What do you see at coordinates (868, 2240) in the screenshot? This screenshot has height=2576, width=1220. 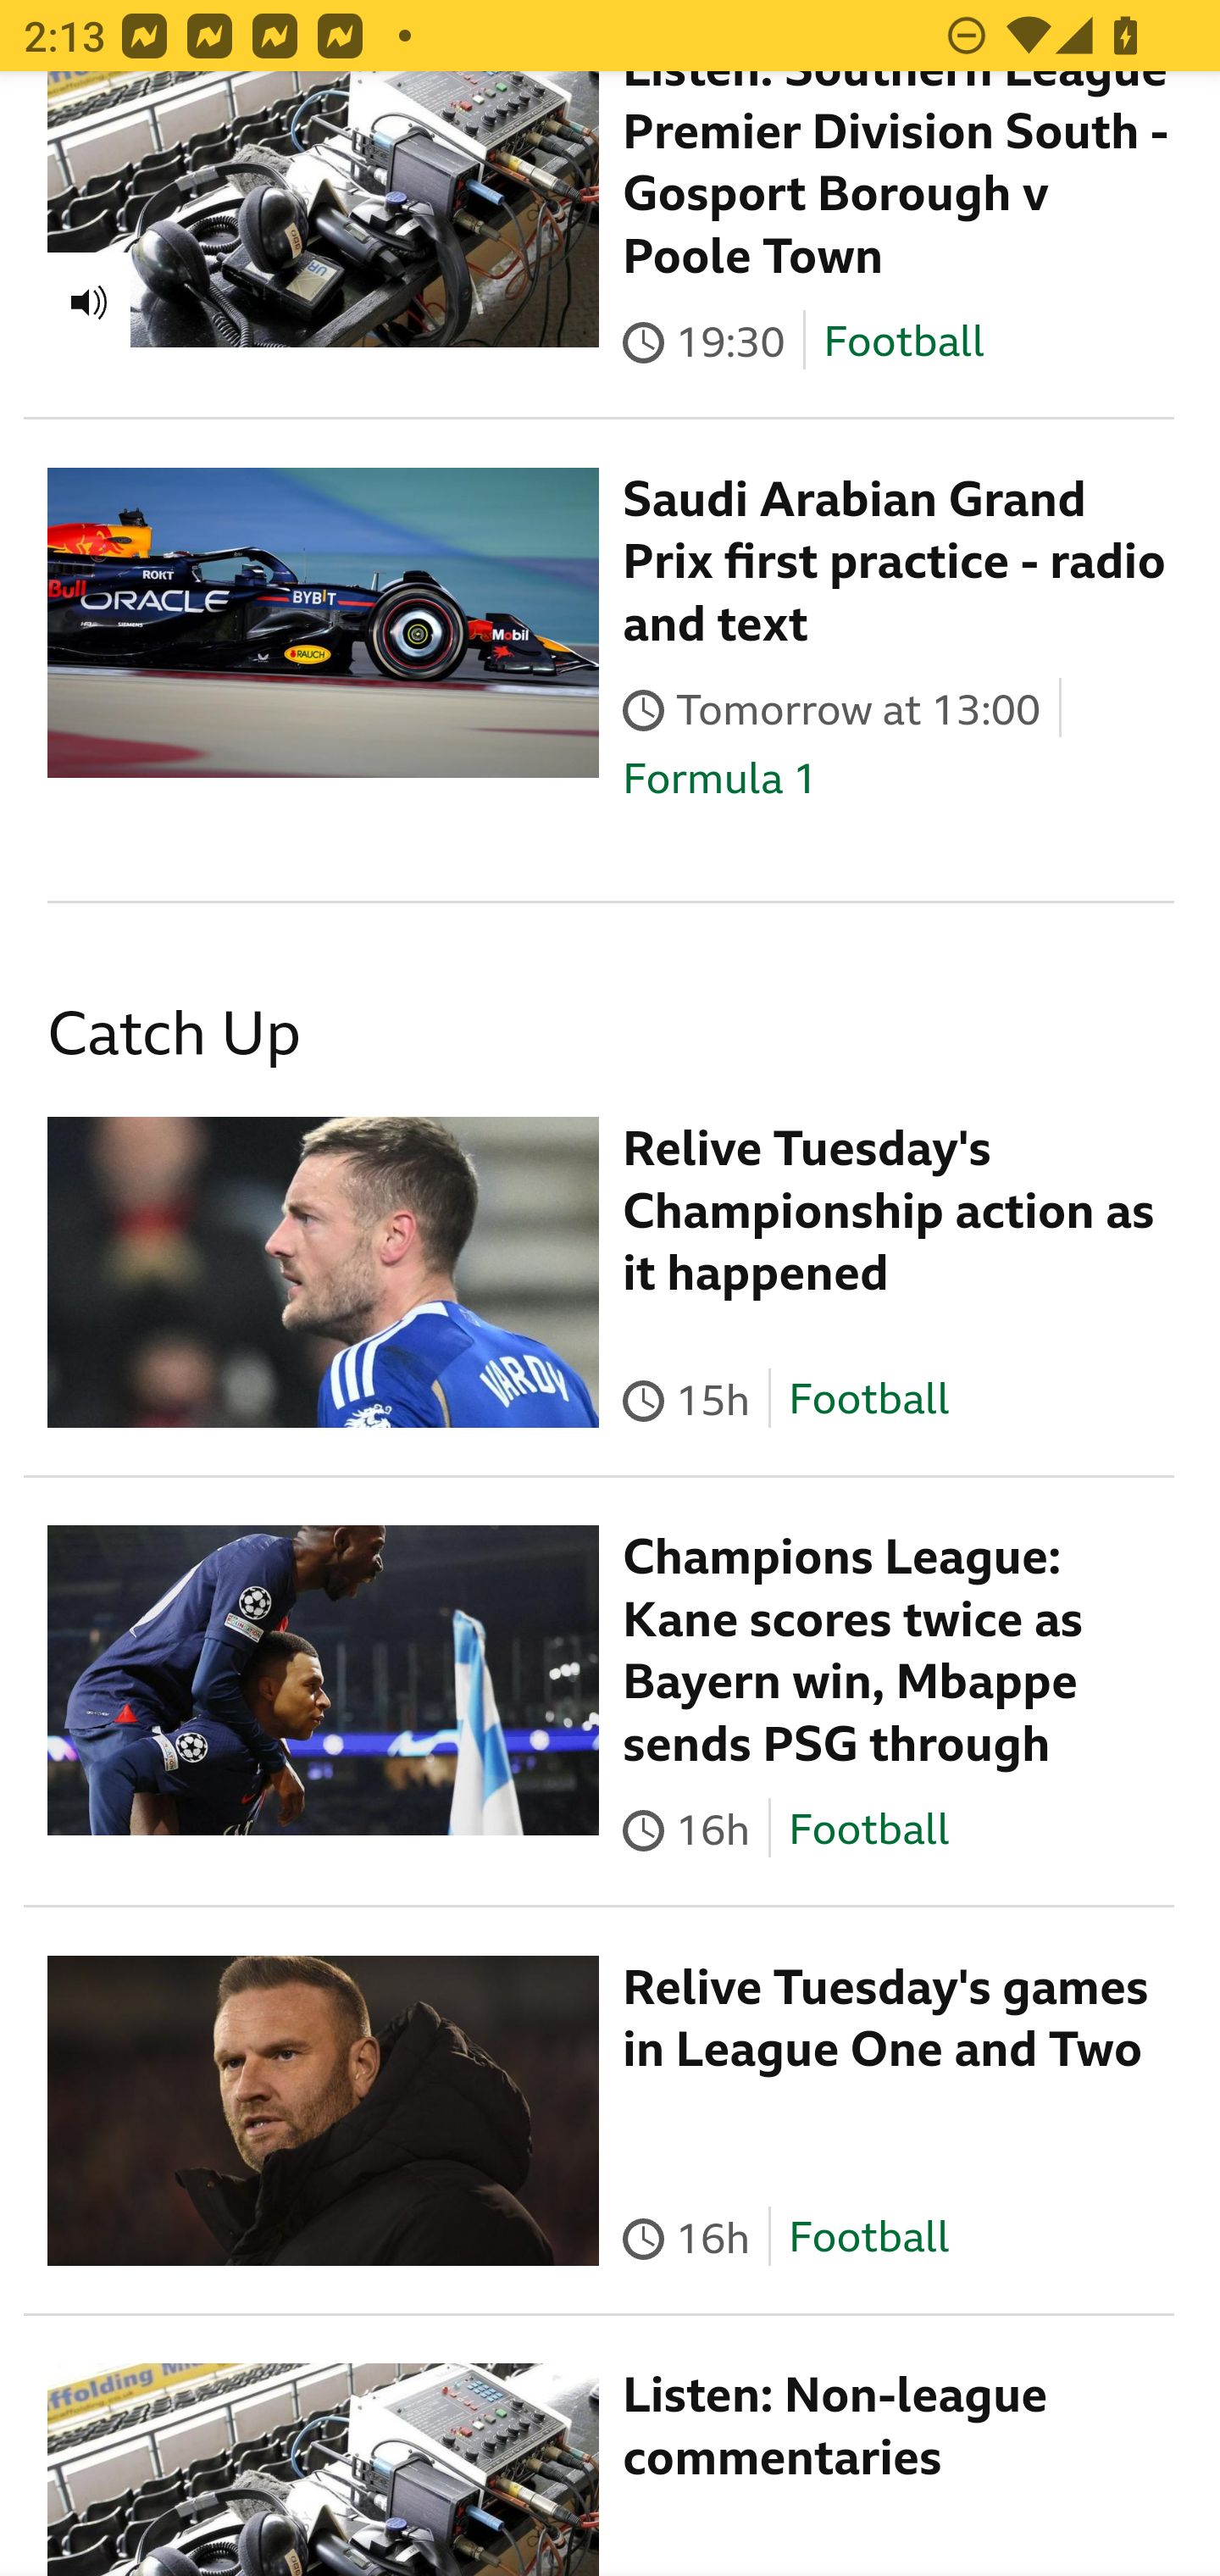 I see `Football` at bounding box center [868, 2240].